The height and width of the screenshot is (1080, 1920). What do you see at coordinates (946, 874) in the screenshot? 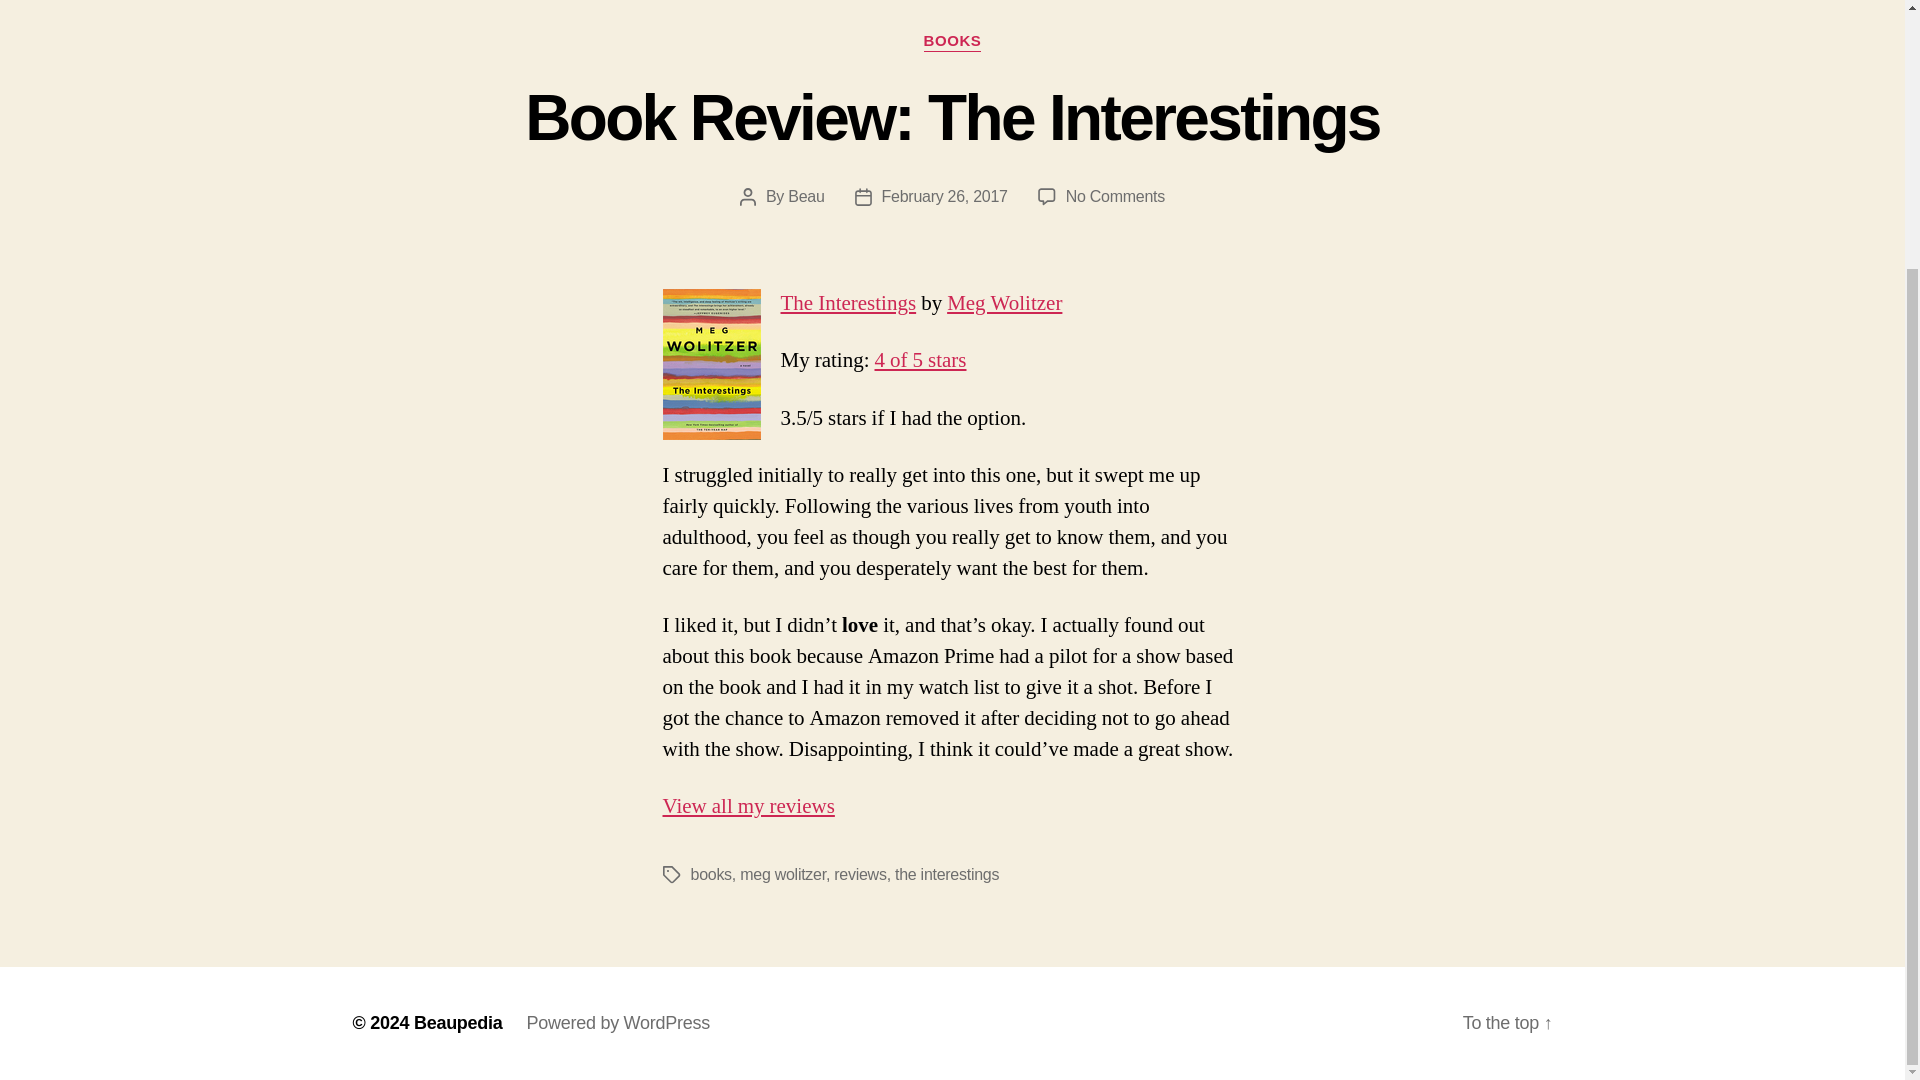
I see `books` at bounding box center [946, 874].